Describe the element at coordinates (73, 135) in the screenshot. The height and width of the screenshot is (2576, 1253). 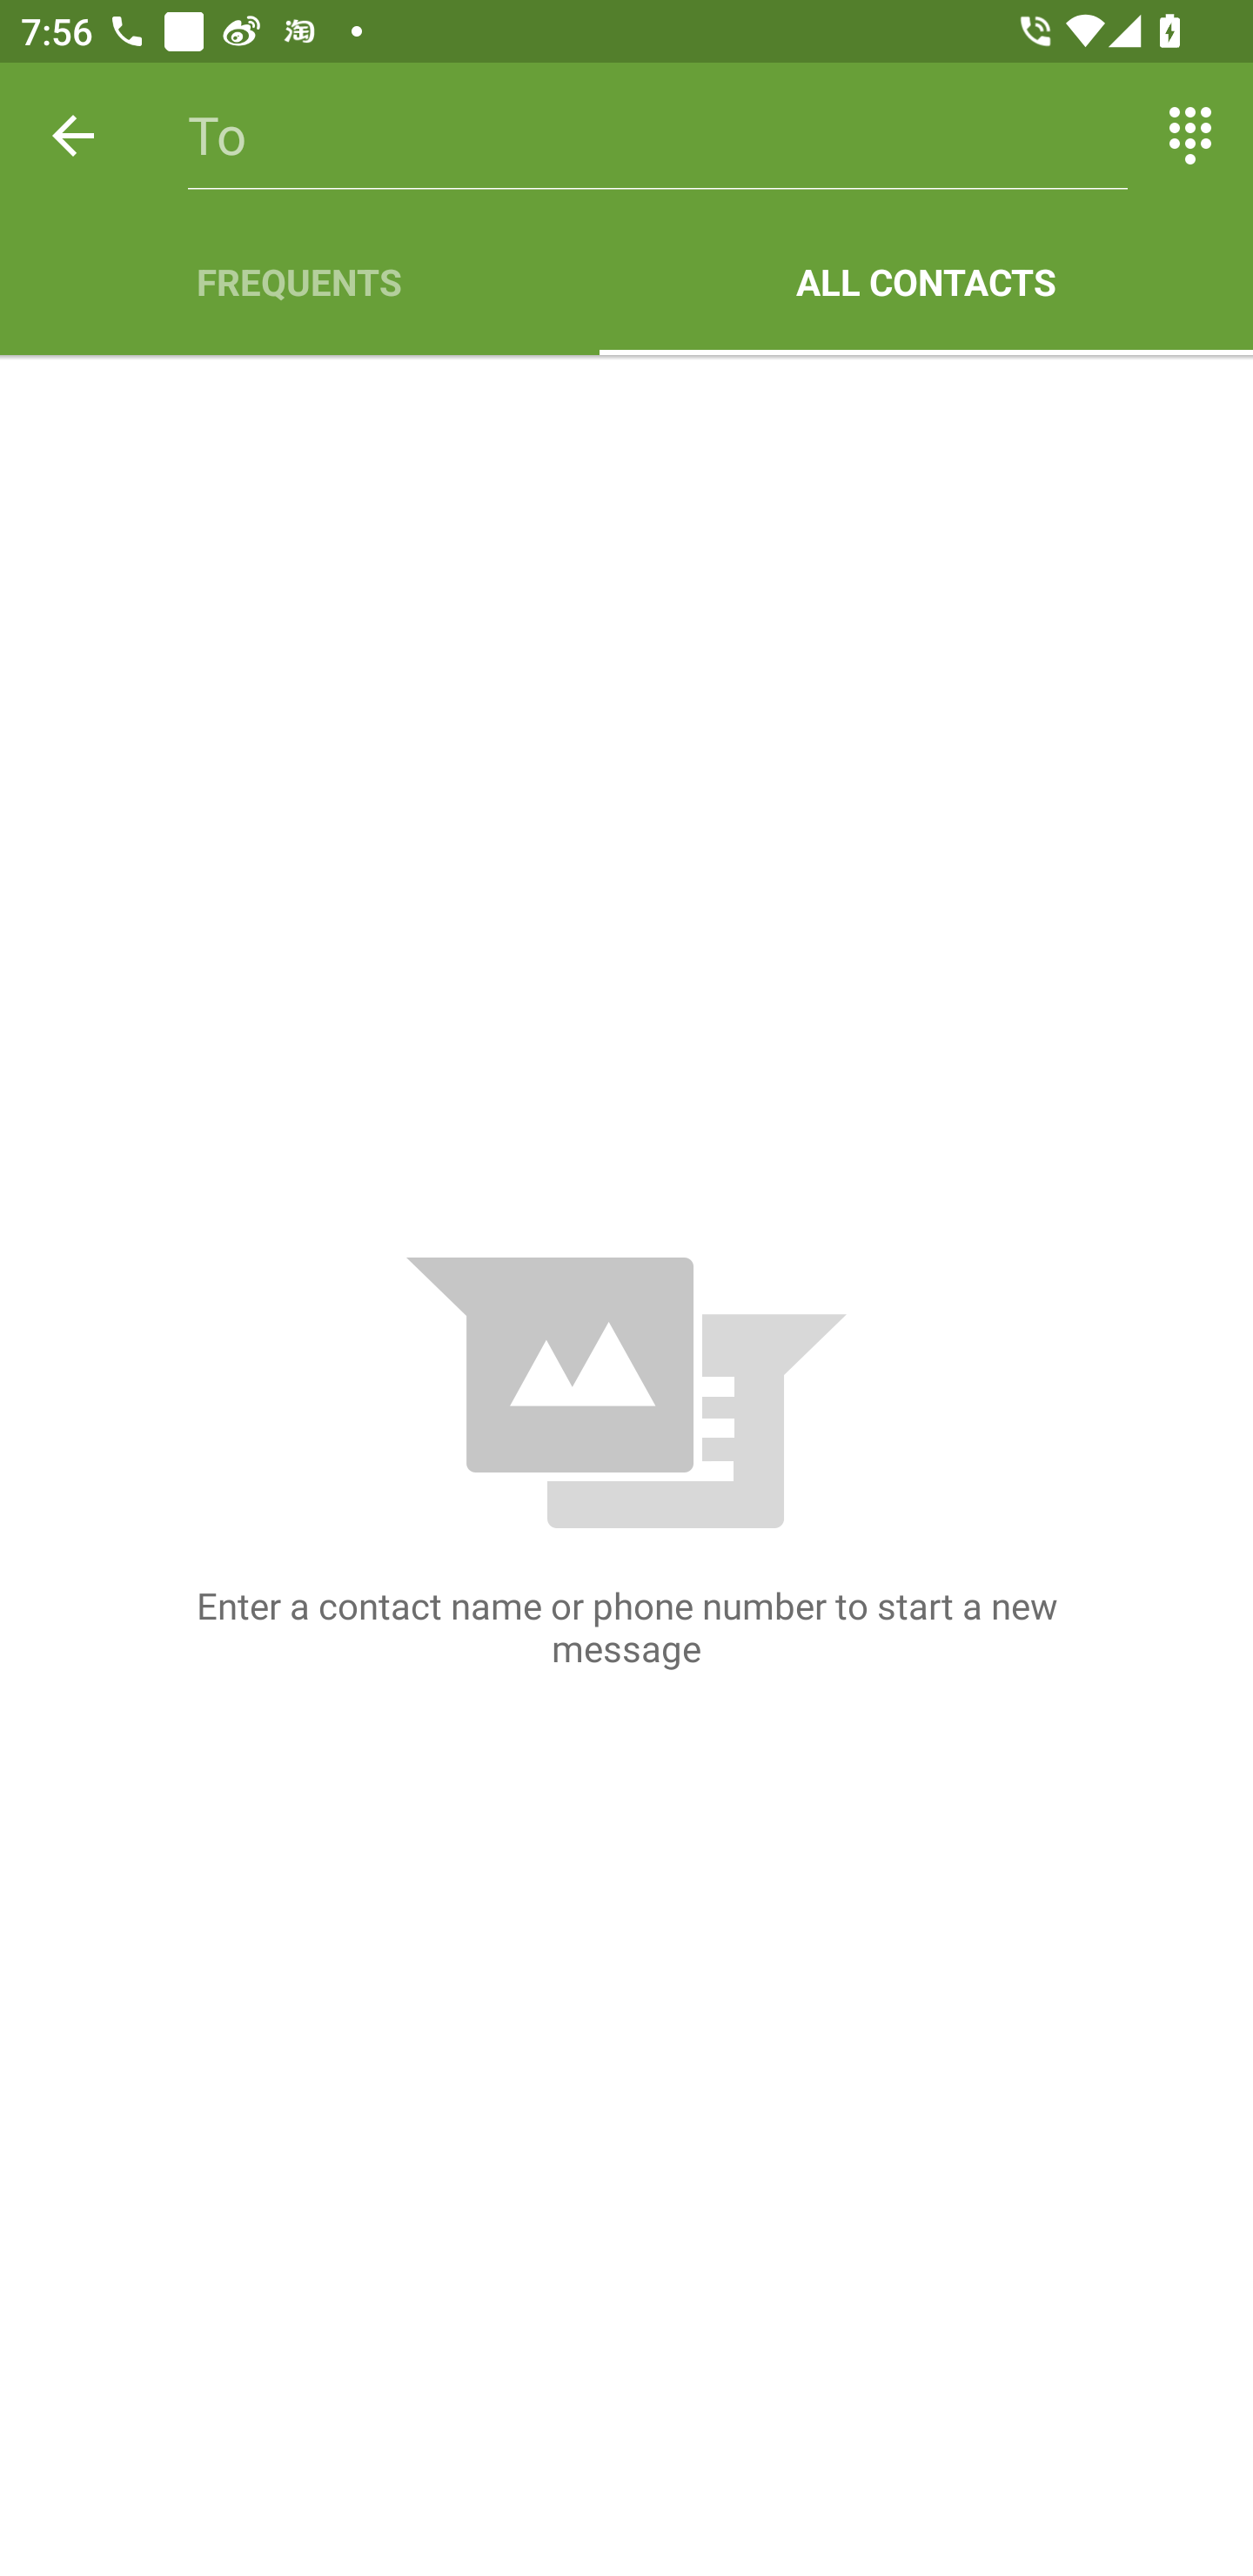
I see `Back` at that location.